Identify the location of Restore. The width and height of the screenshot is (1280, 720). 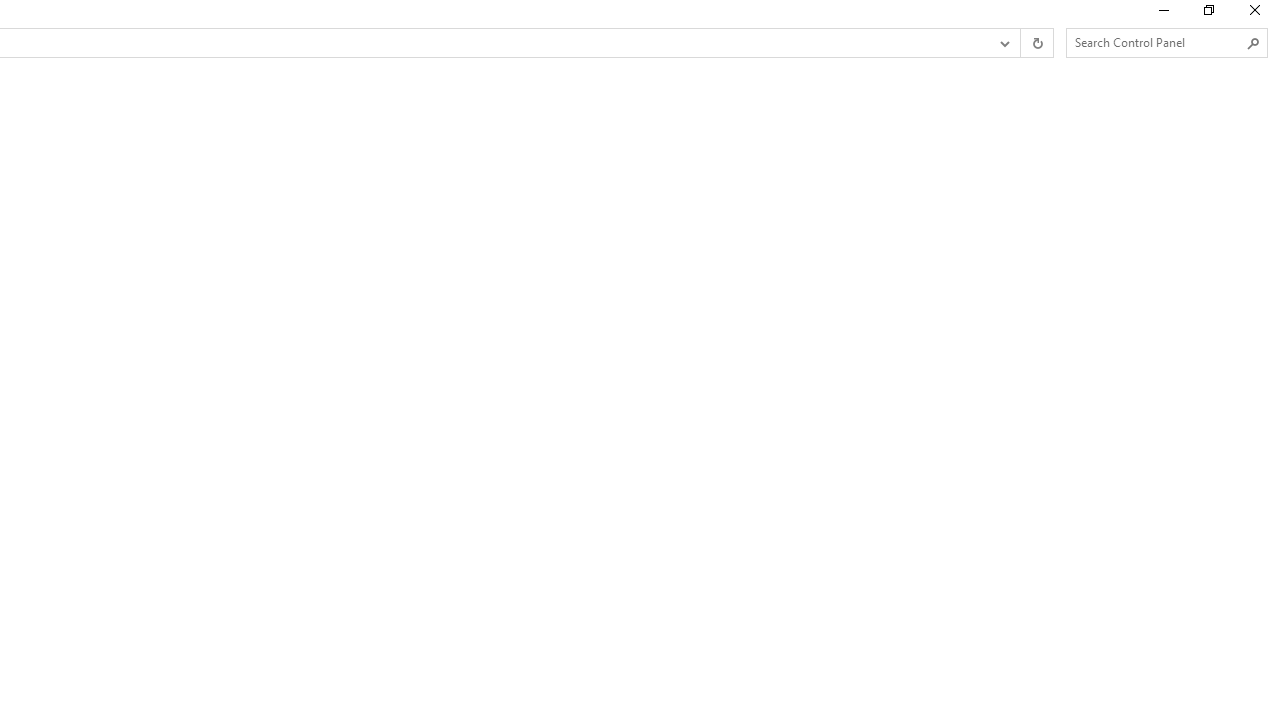
(1208, 14).